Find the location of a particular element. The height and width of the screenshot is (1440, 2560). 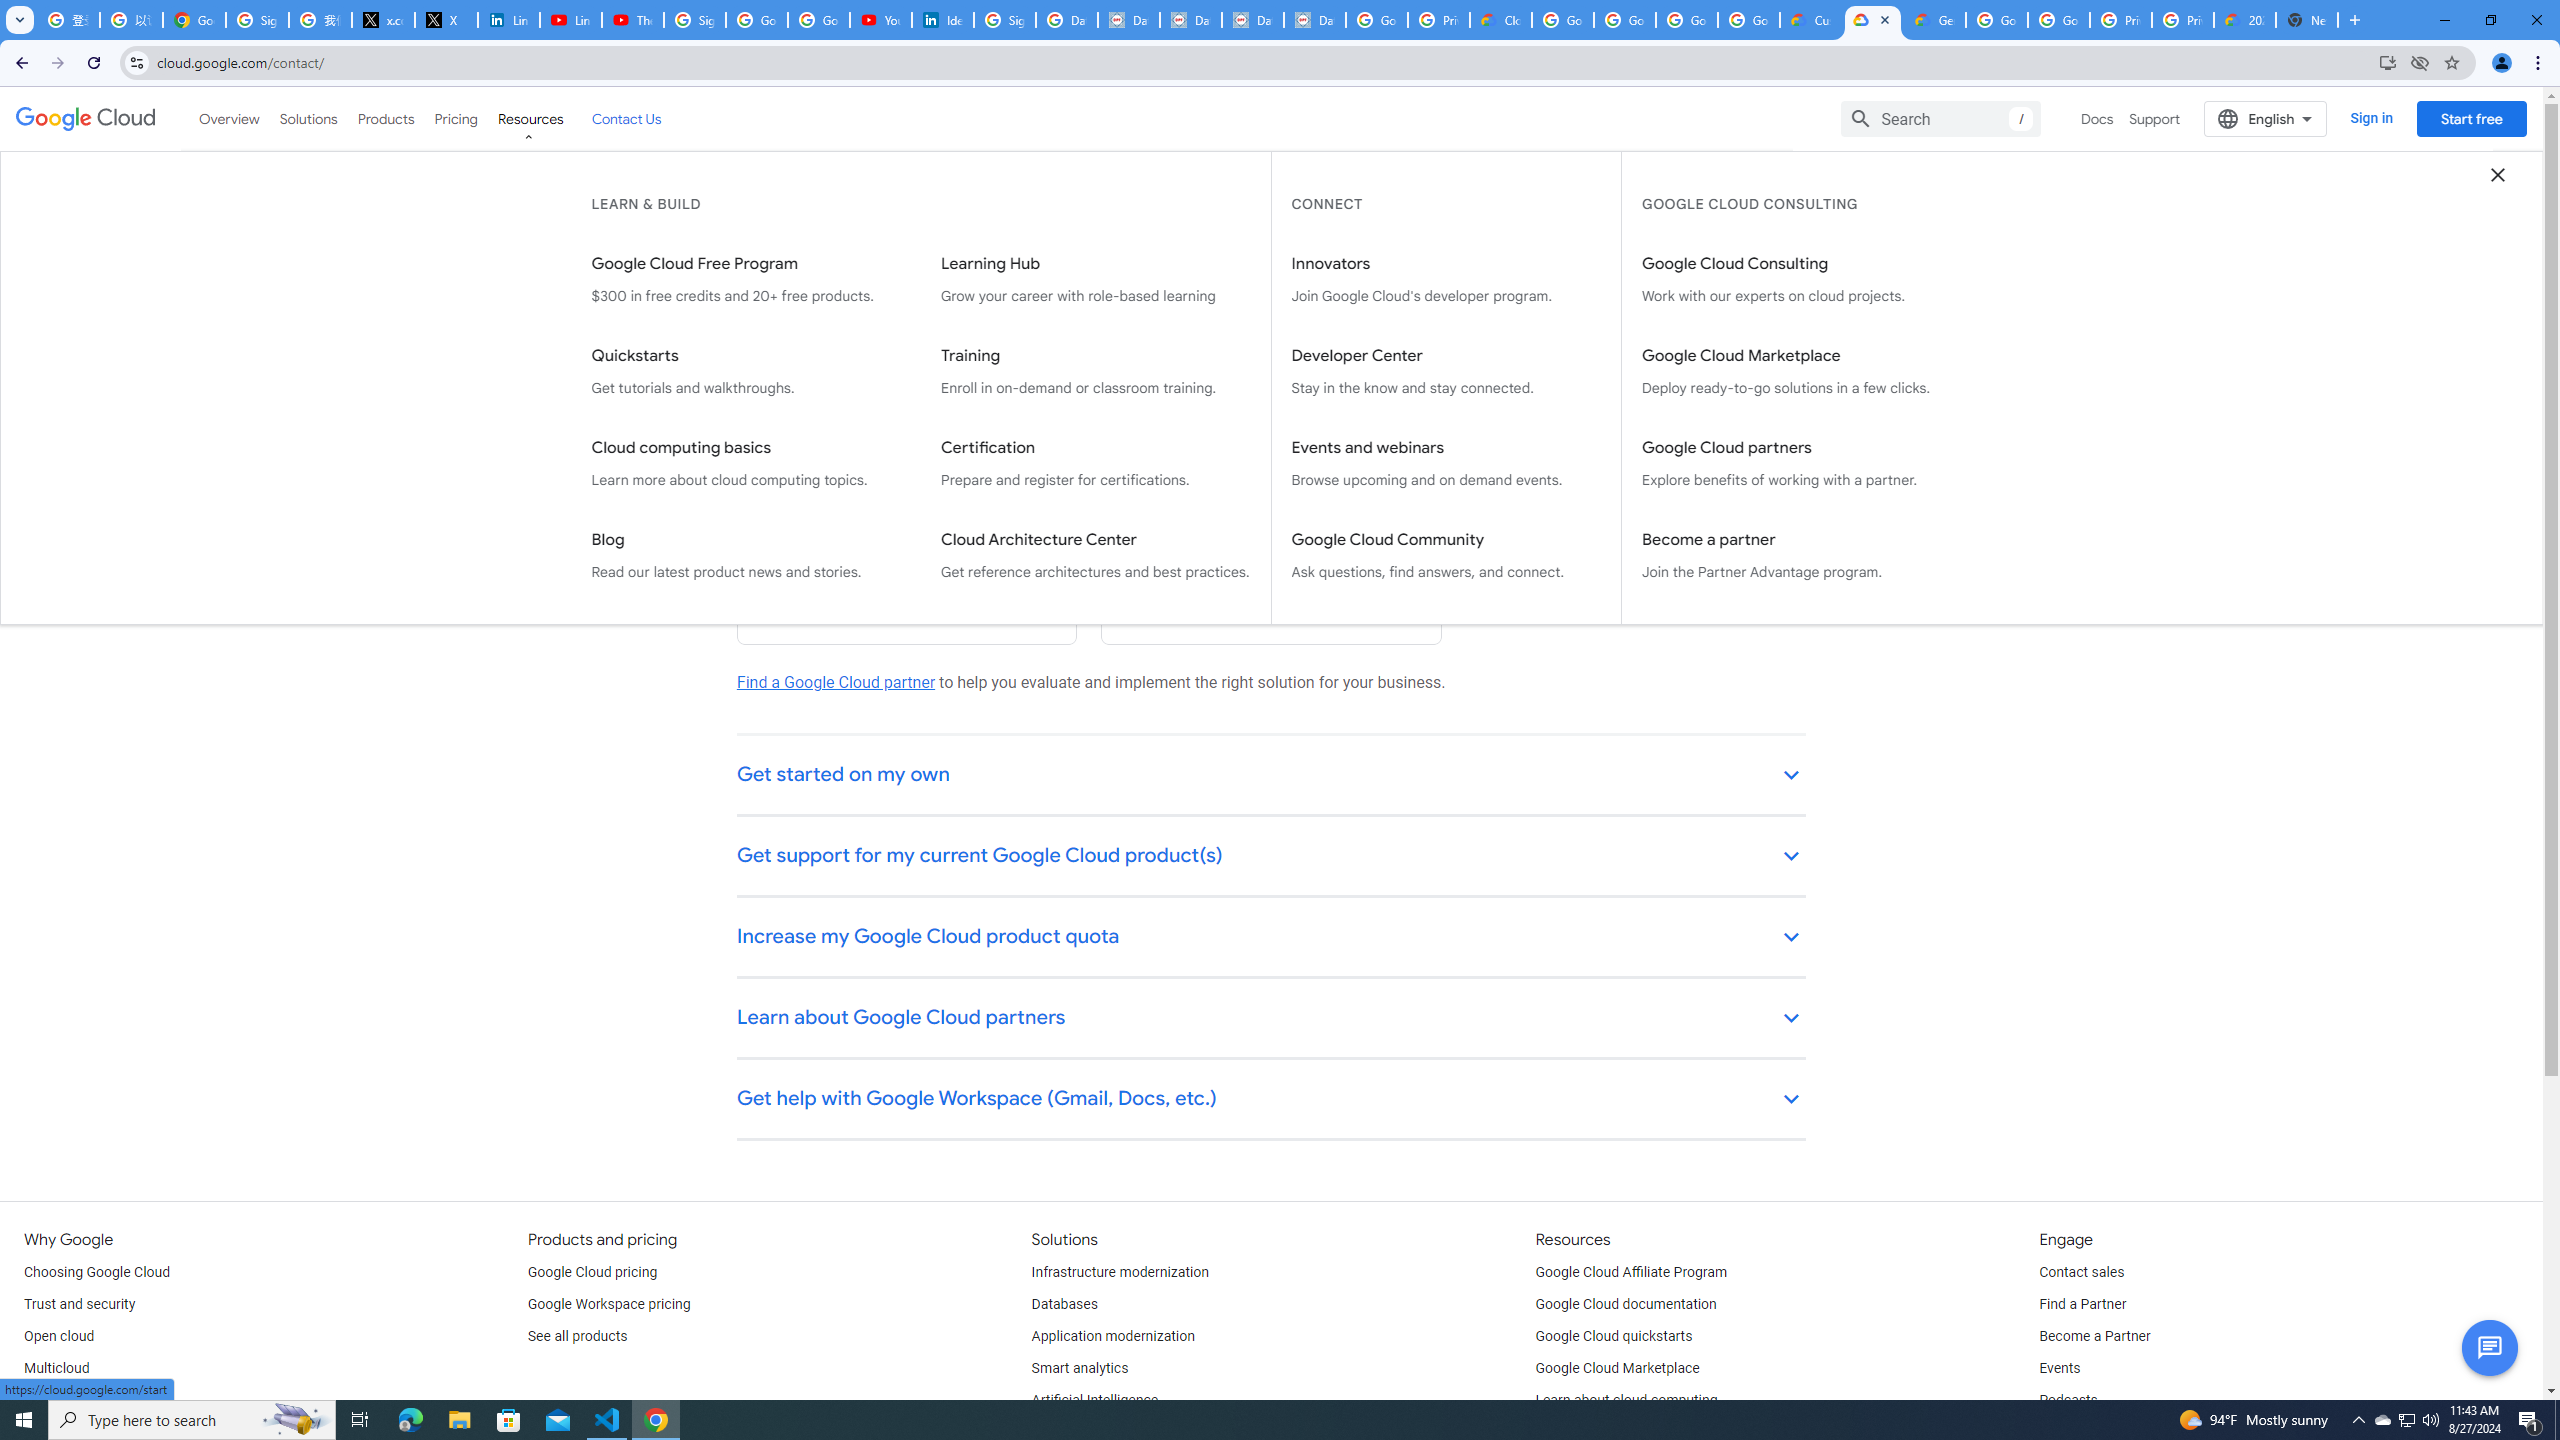

Choosing Google Cloud is located at coordinates (97, 1272).